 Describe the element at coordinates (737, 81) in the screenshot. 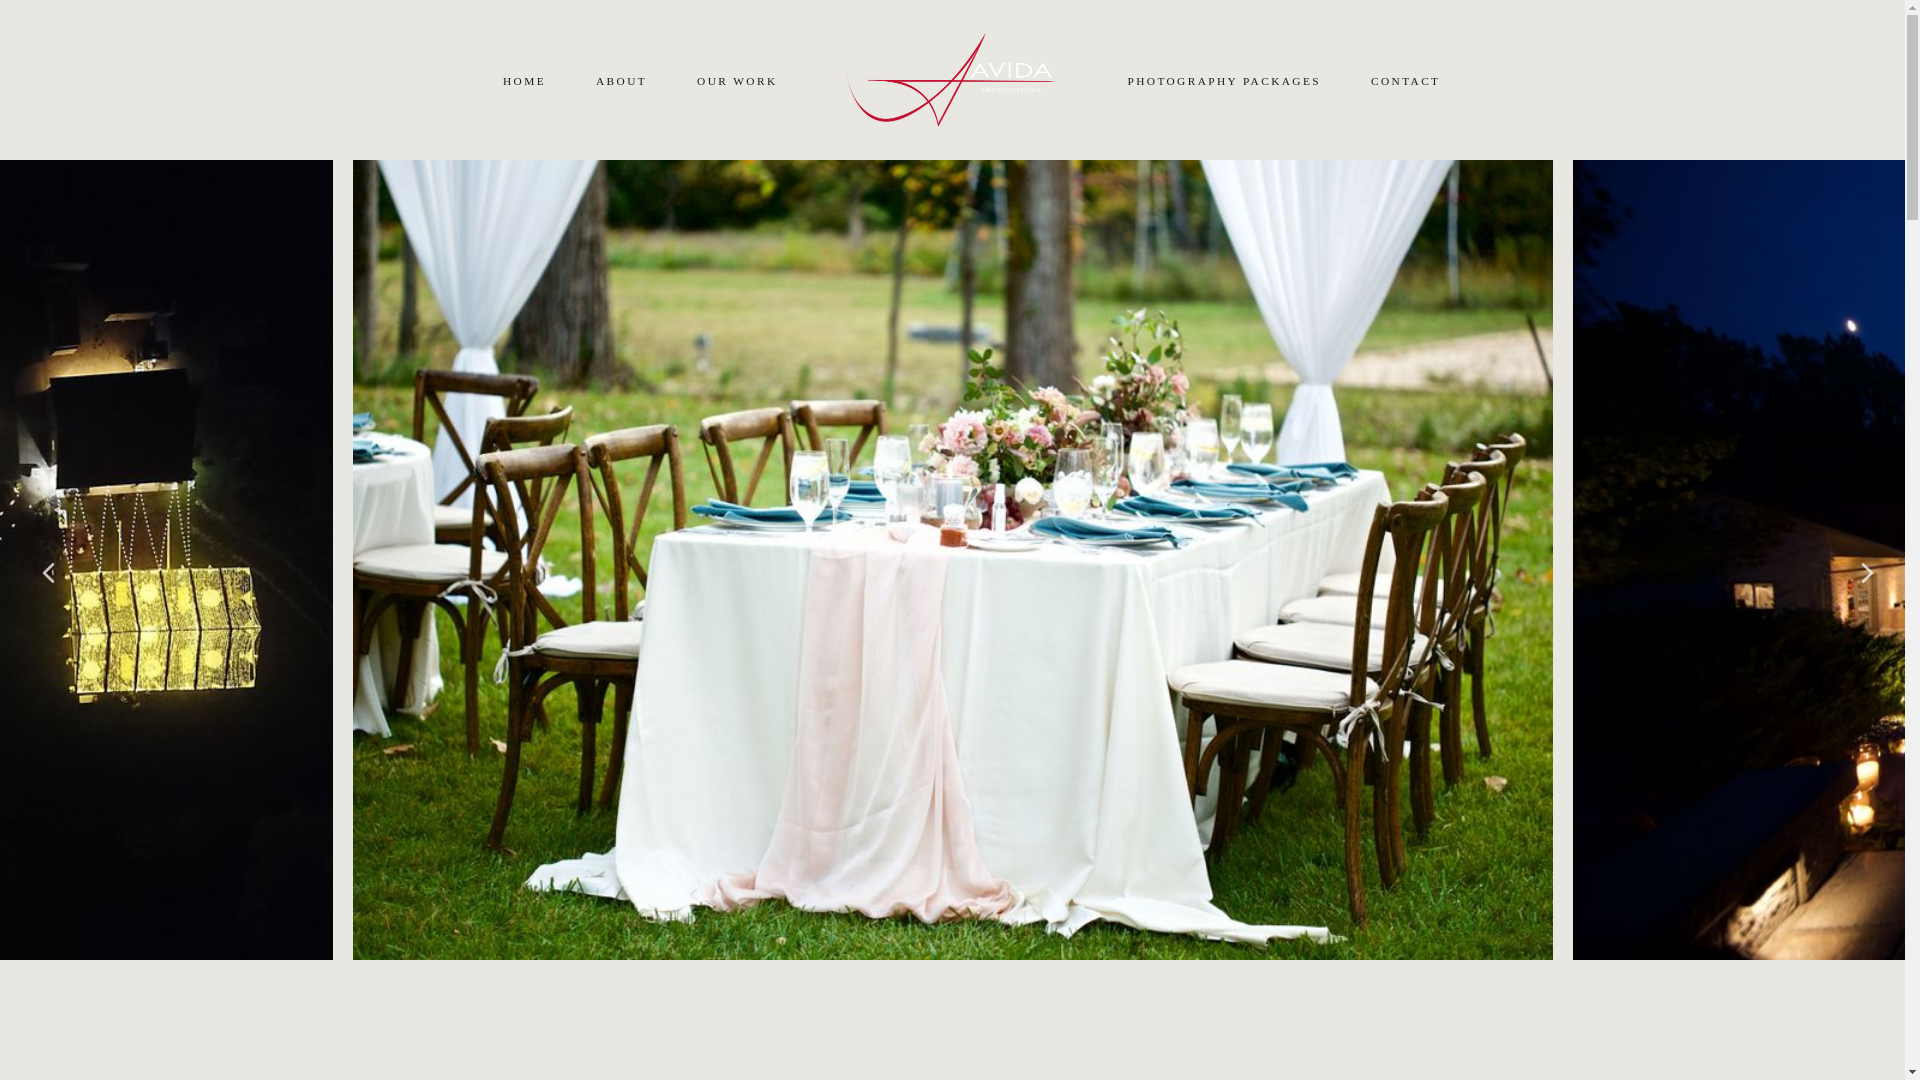

I see `OUR WORK` at that location.